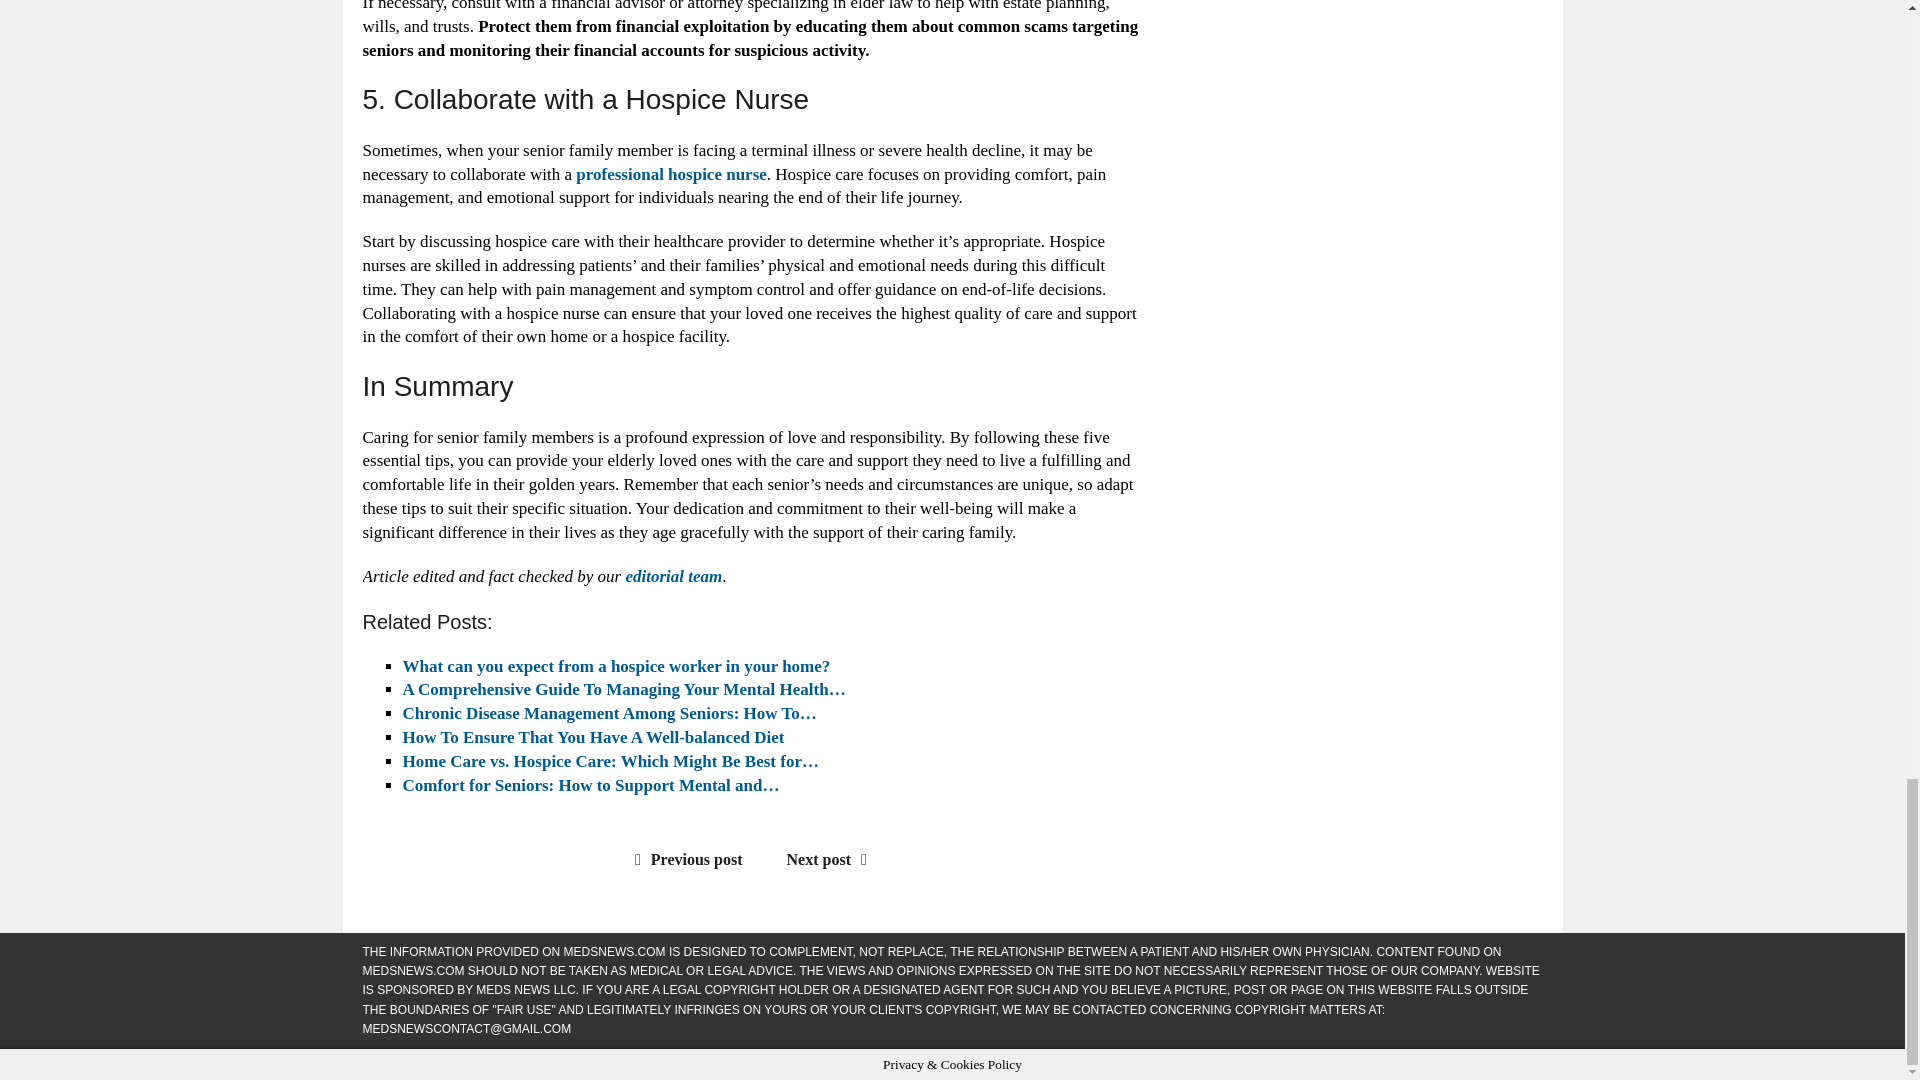  I want to click on Previous post, so click(684, 860).